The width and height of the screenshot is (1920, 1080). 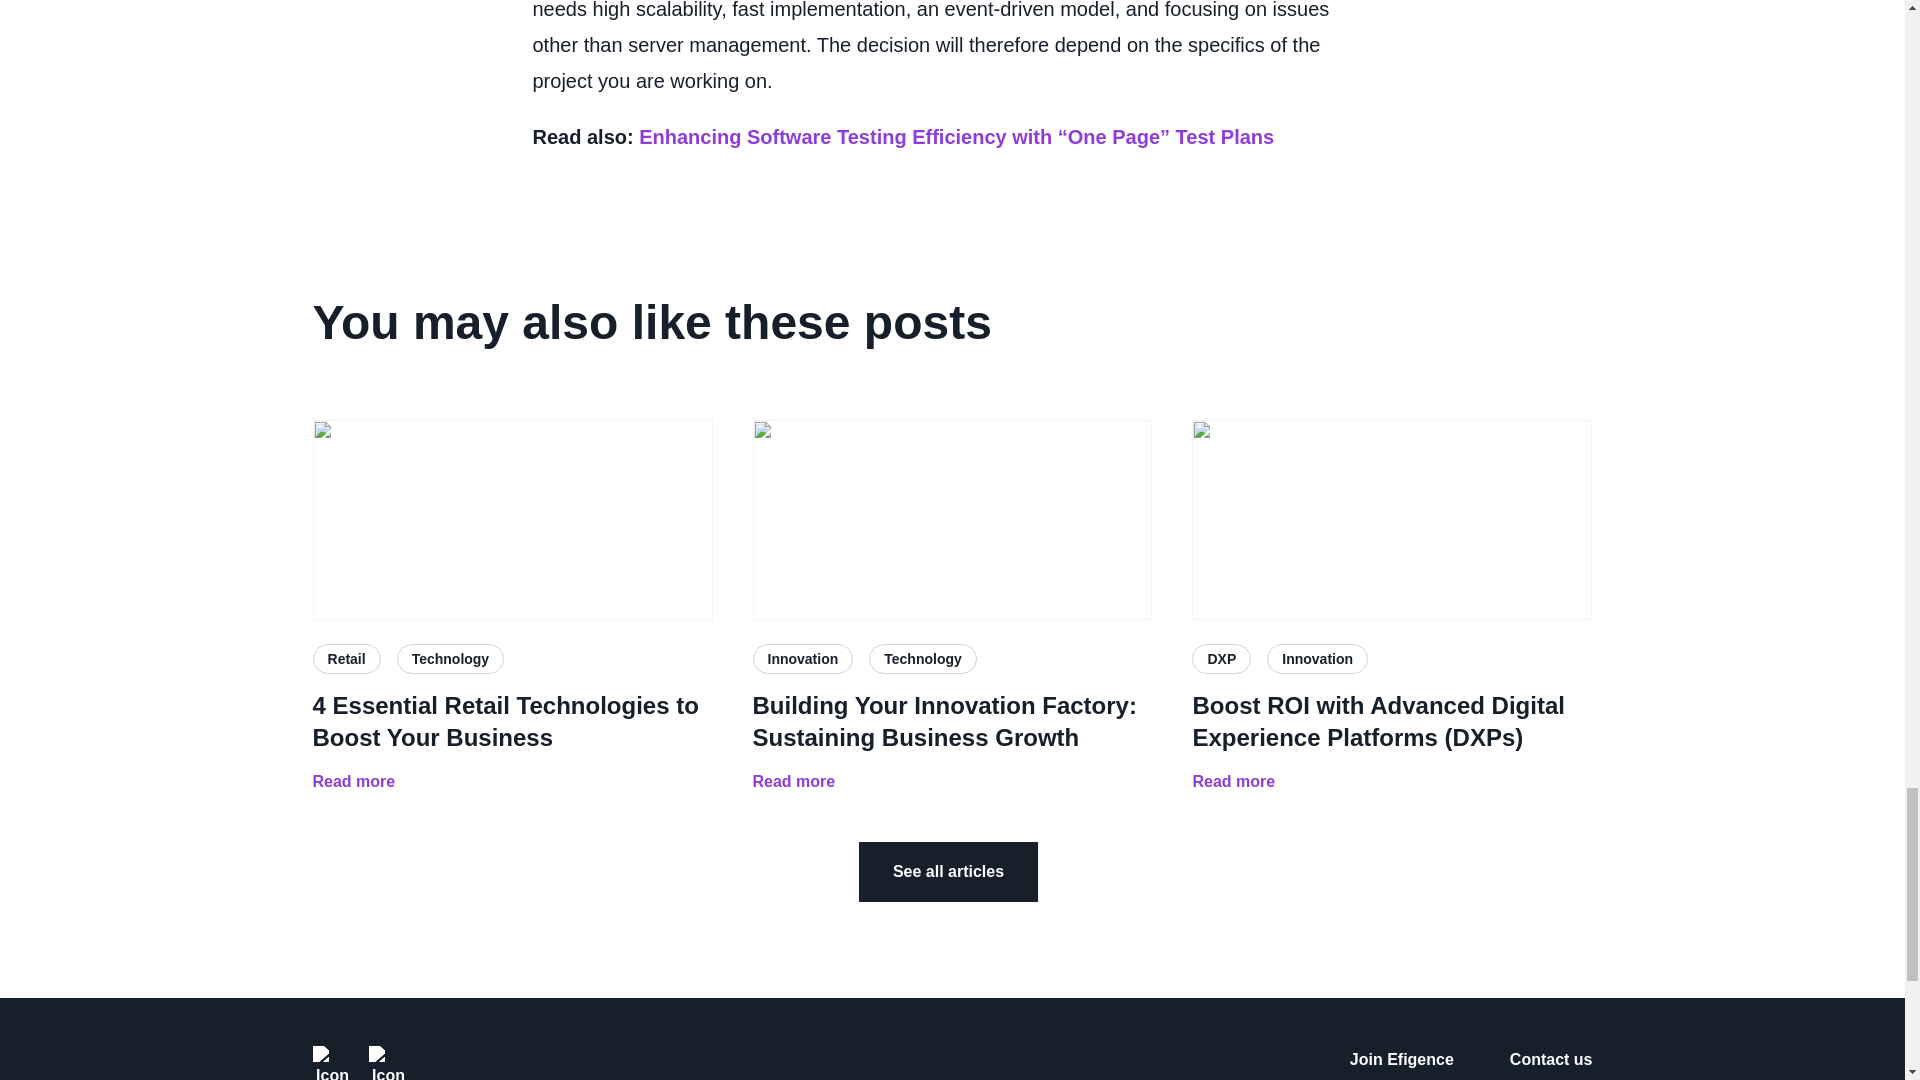 I want to click on Technology, so click(x=450, y=658).